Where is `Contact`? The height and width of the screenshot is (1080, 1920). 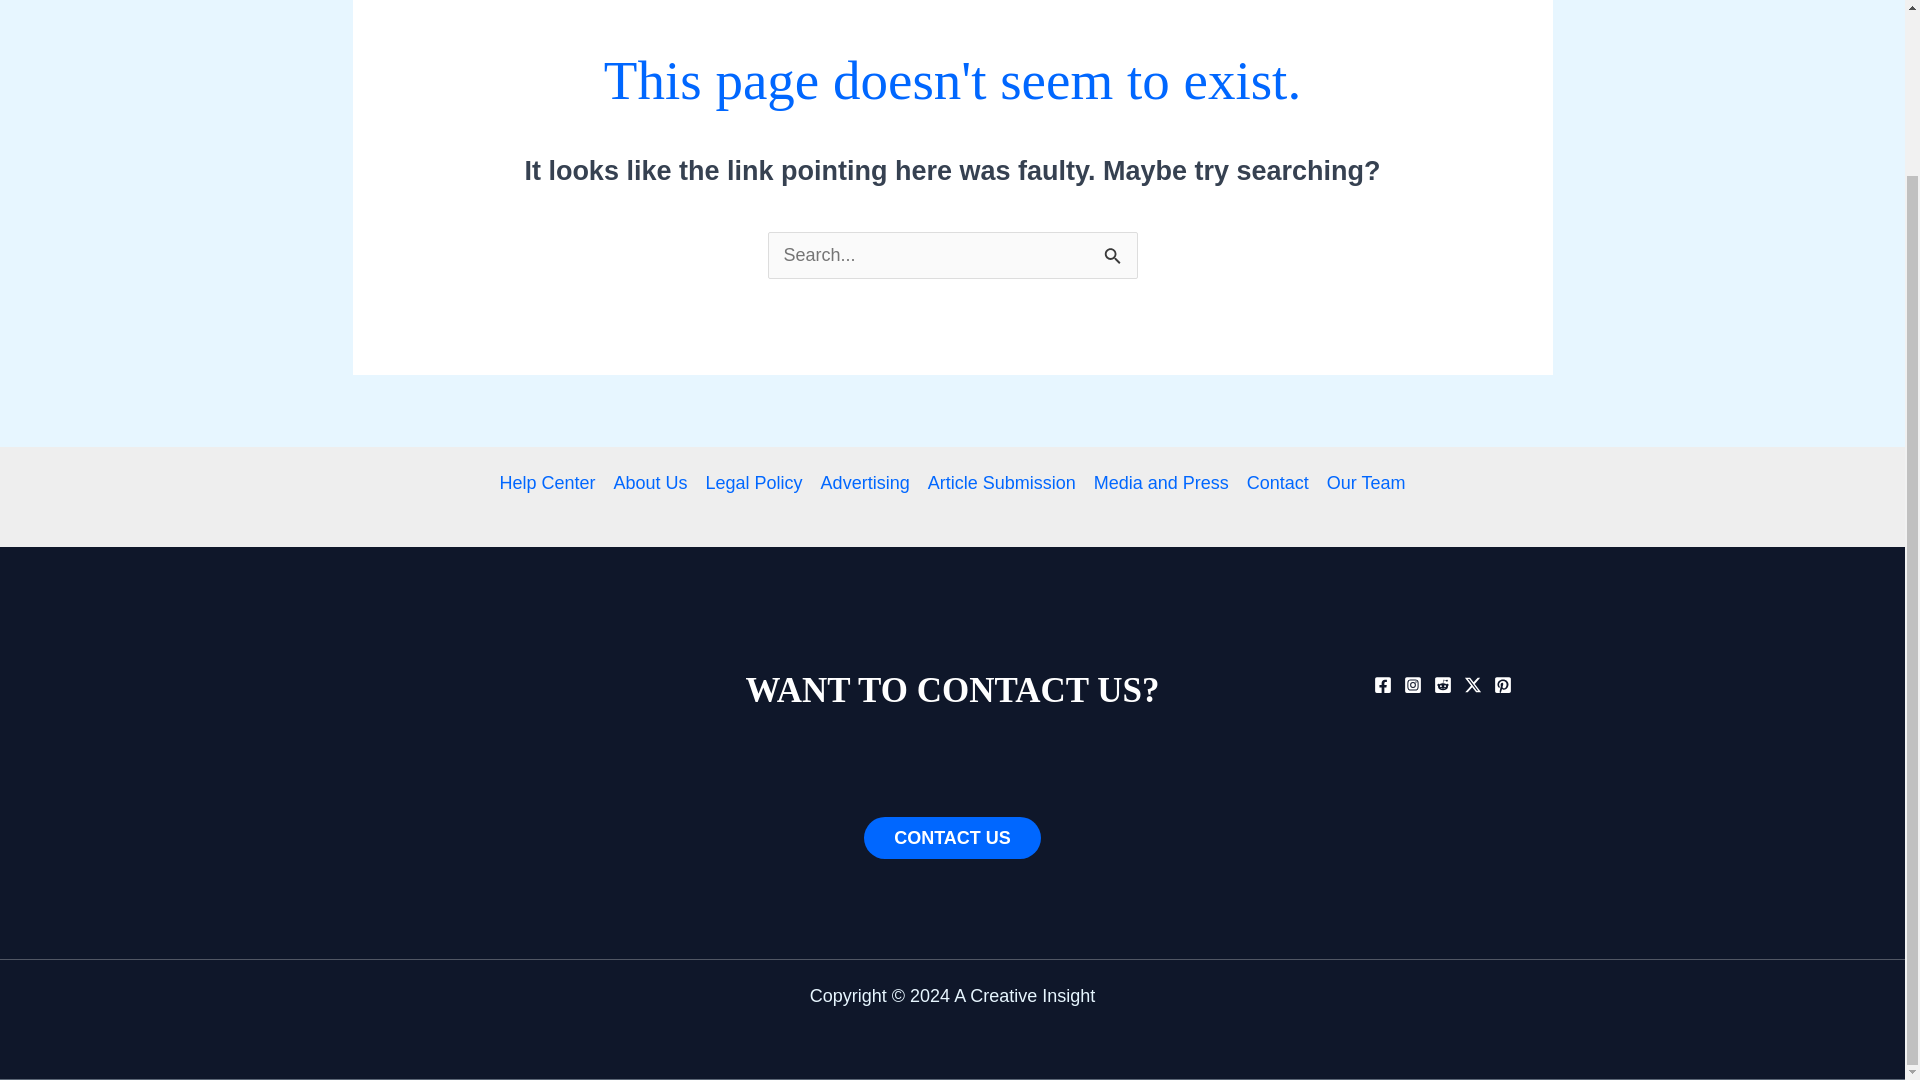 Contact is located at coordinates (1278, 483).